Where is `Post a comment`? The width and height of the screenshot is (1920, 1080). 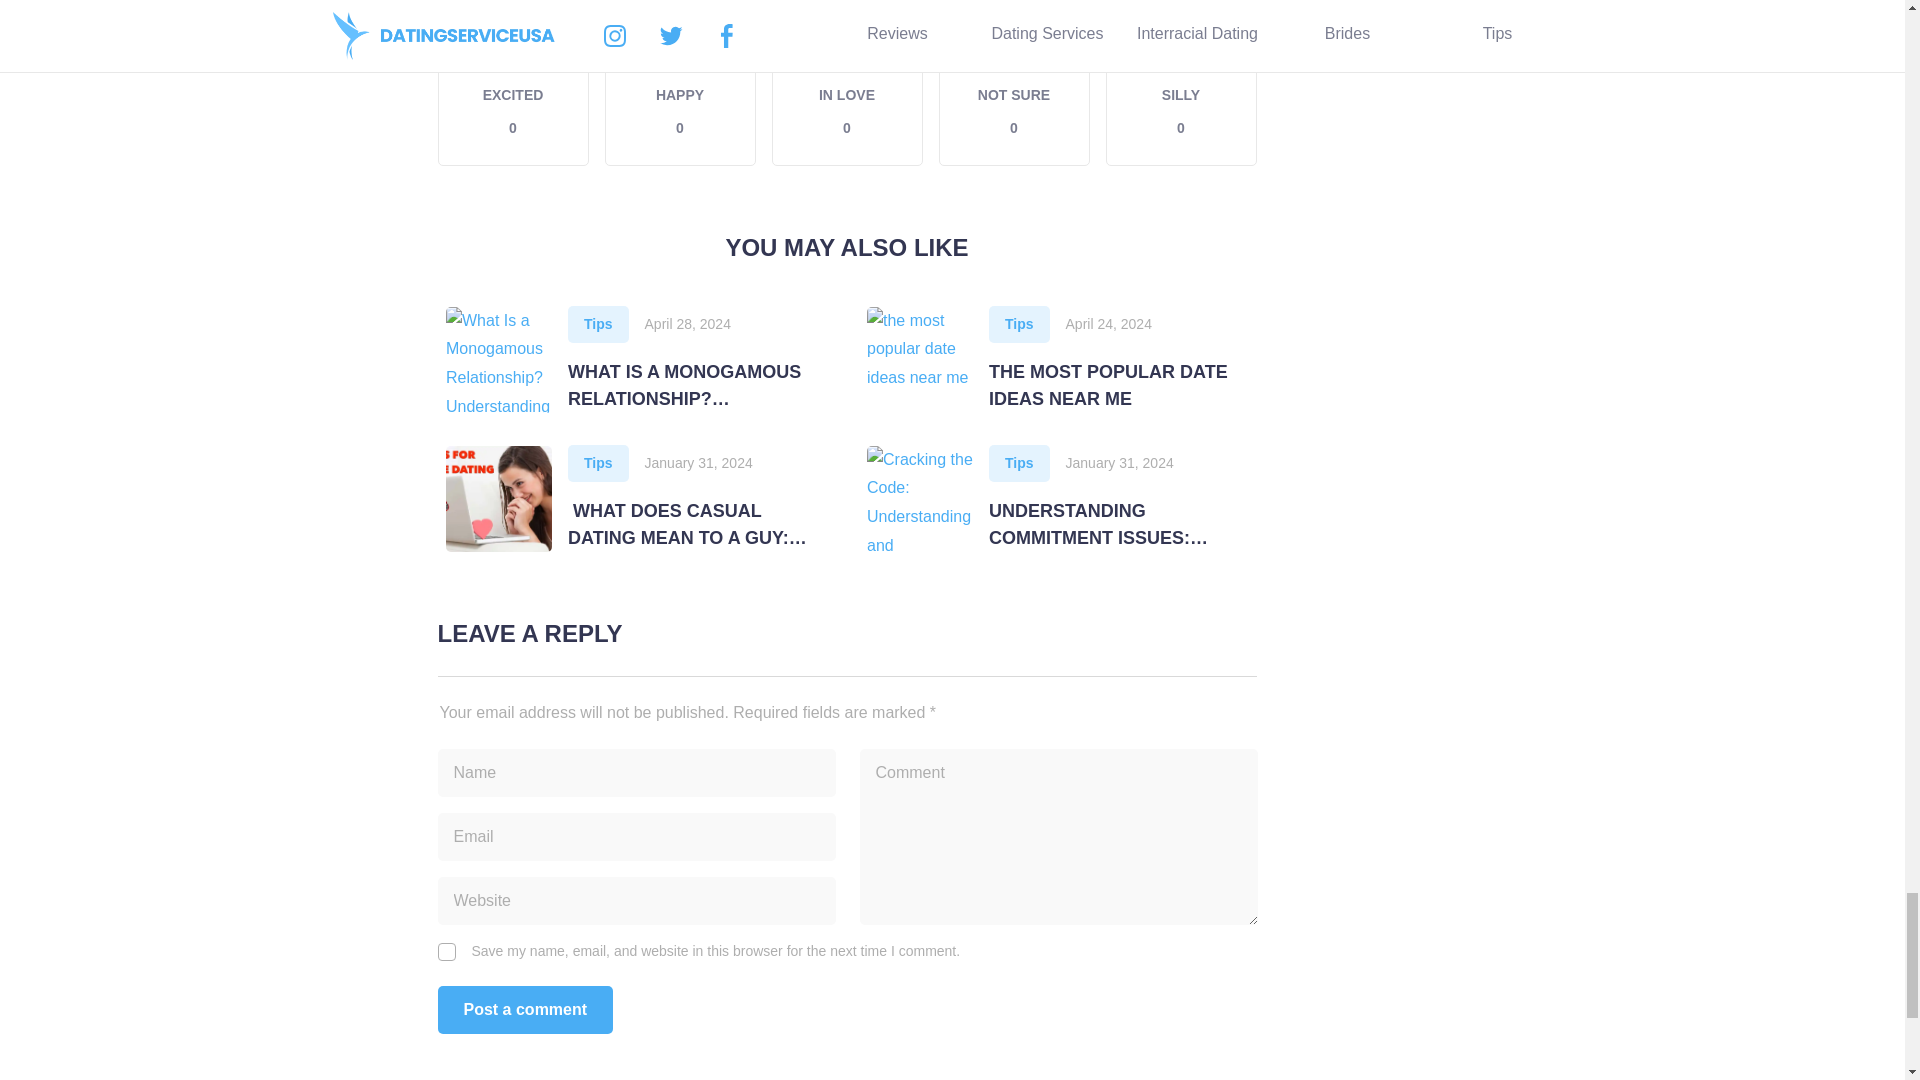 Post a comment is located at coordinates (1181, 84).